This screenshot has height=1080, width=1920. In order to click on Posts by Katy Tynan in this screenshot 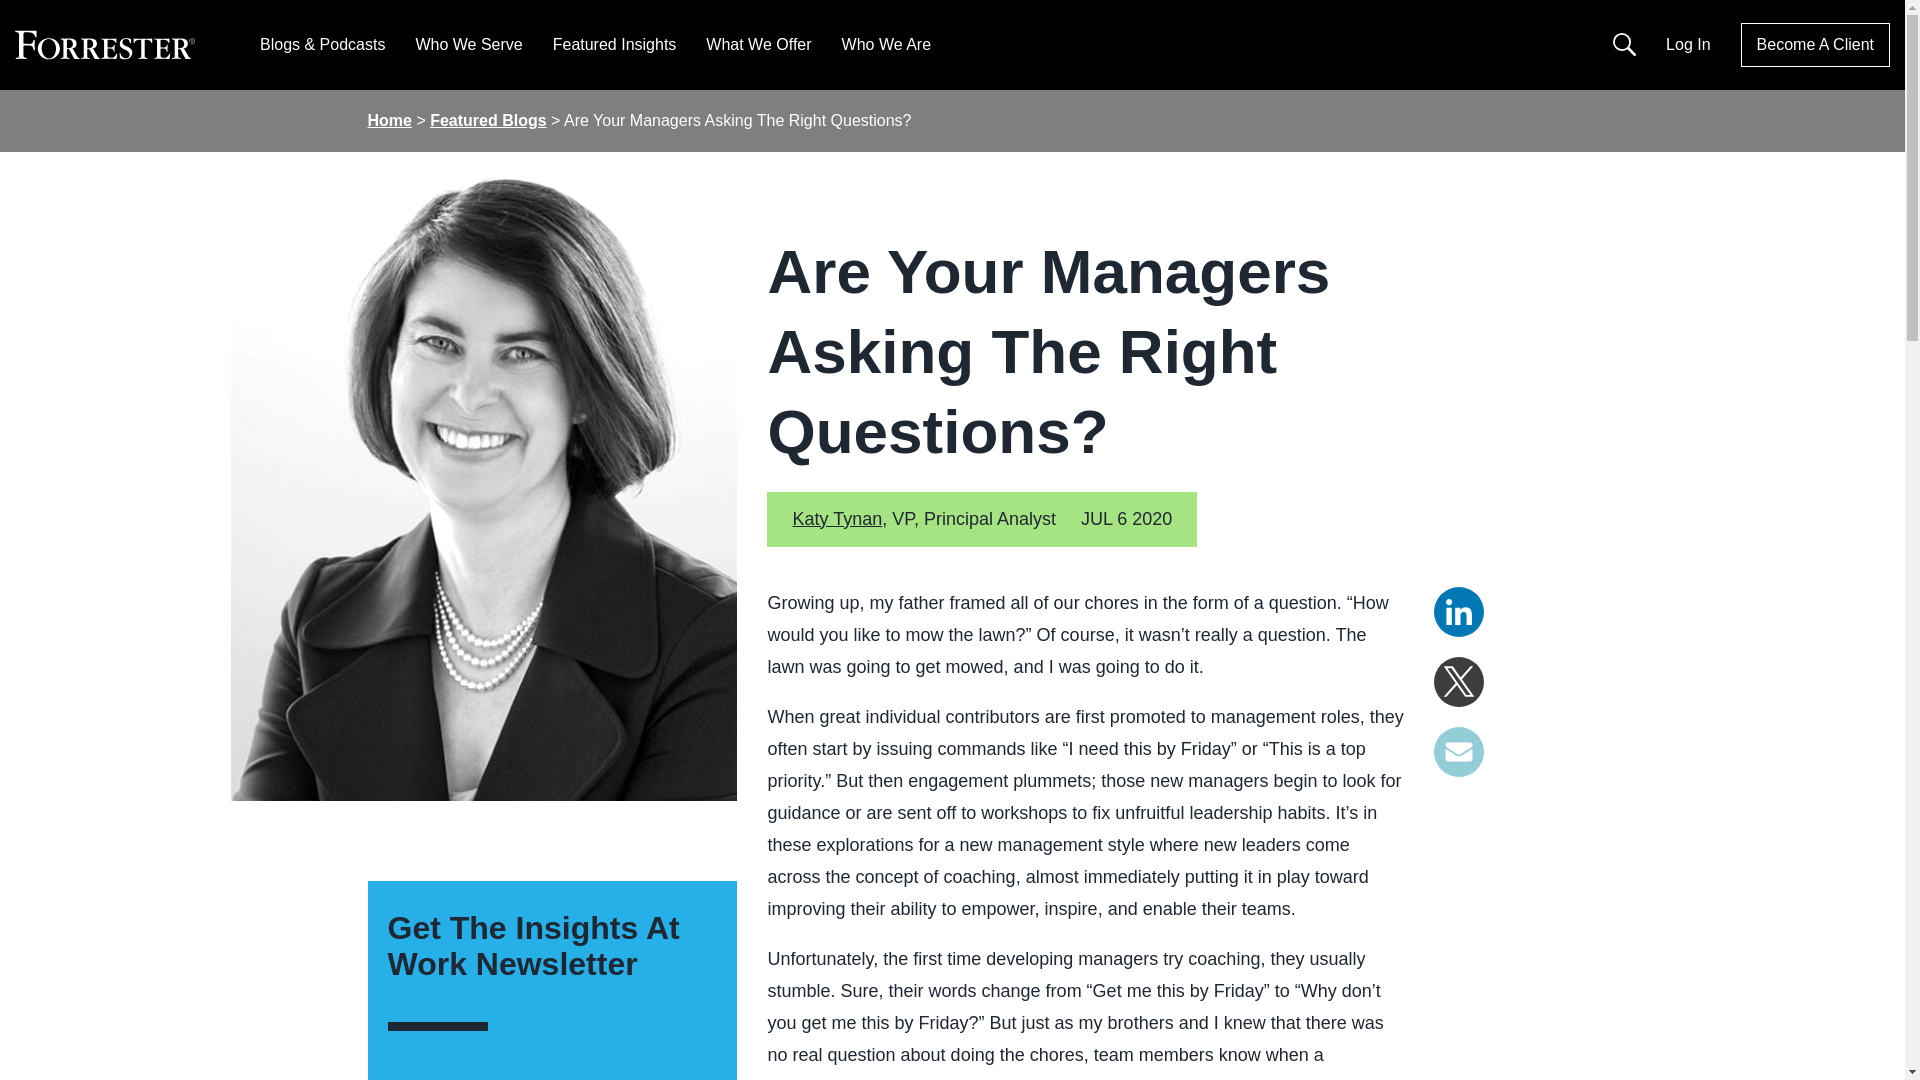, I will do `click(836, 518)`.